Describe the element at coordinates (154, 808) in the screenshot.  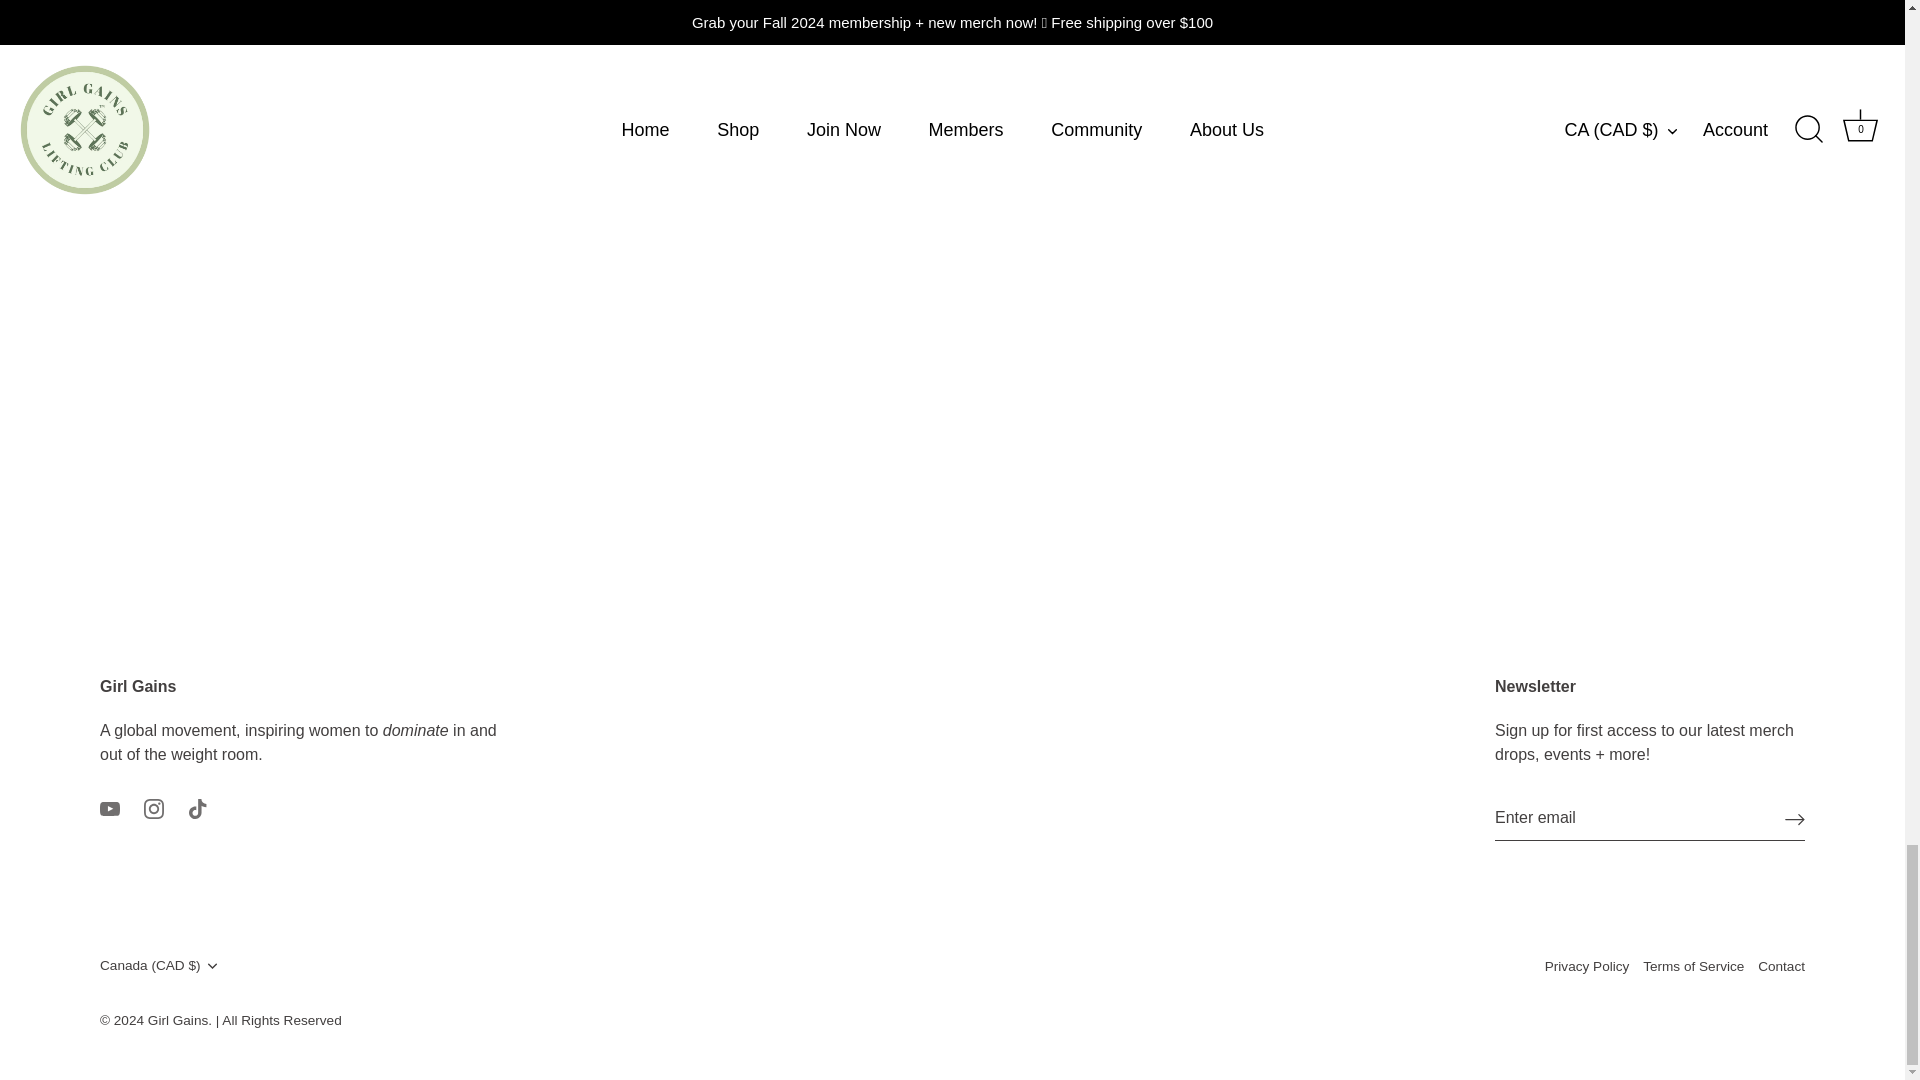
I see `Instagram` at that location.